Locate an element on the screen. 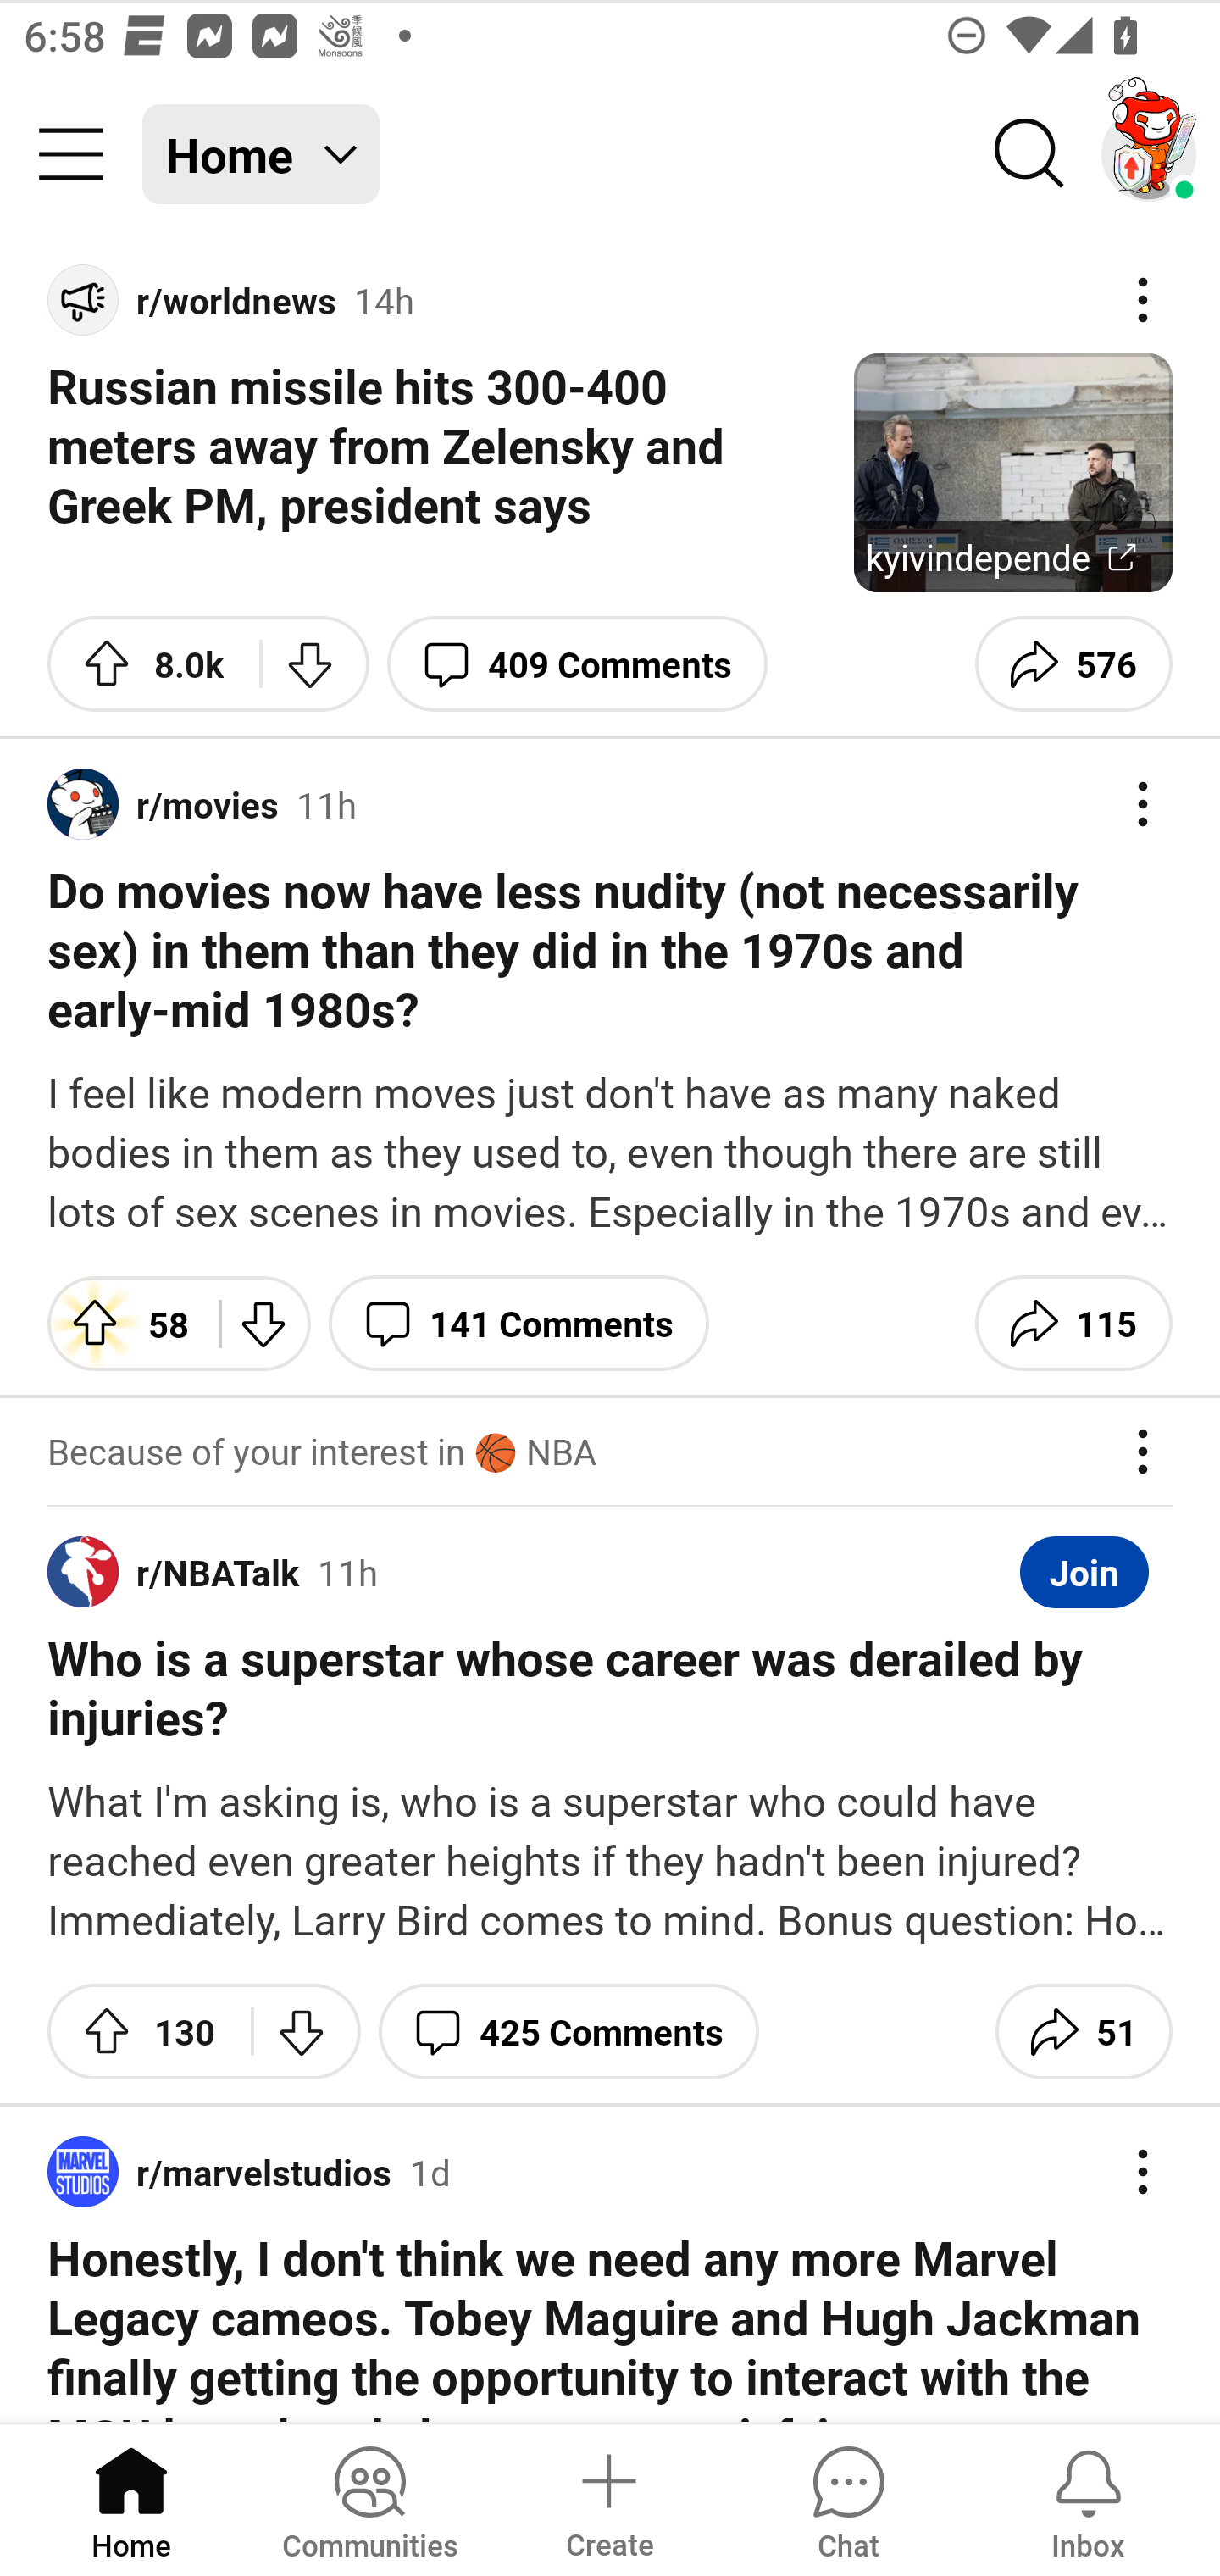  Create a post Create is located at coordinates (608, 2498).